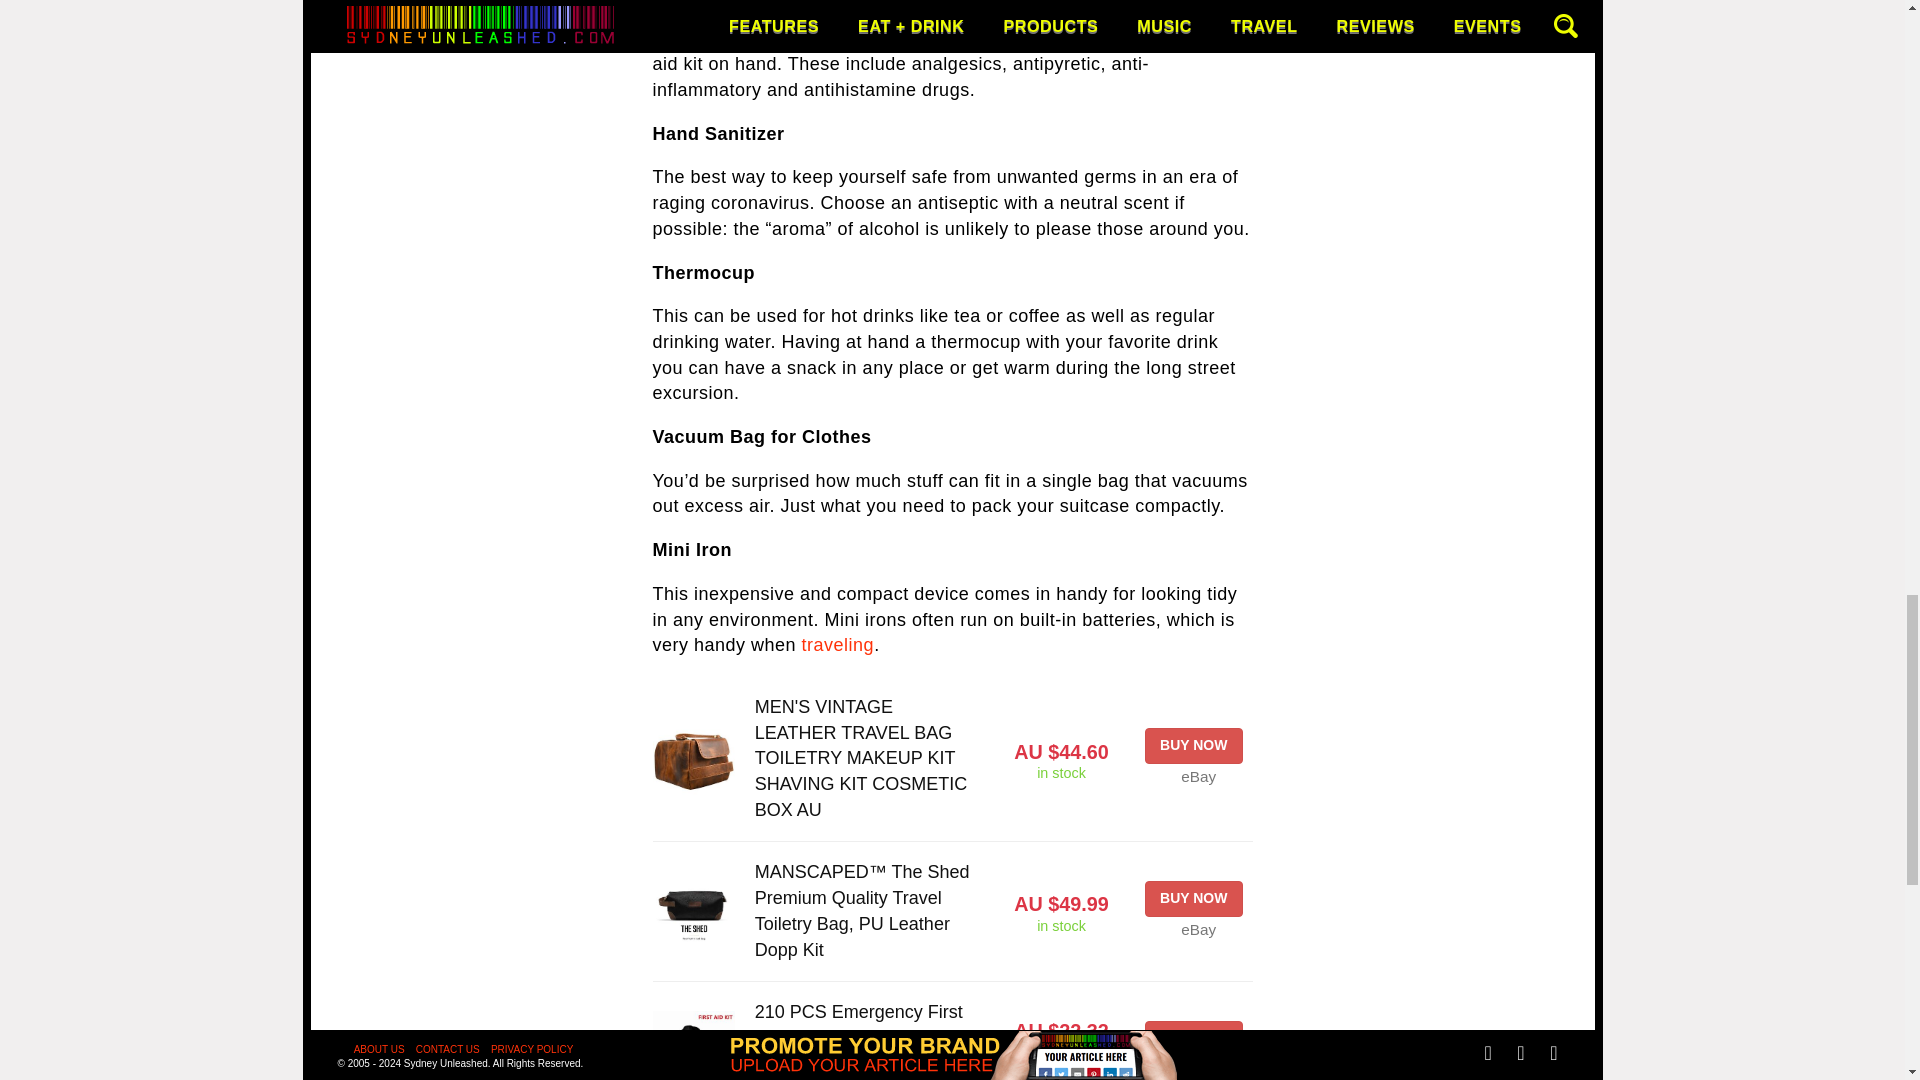 The width and height of the screenshot is (1920, 1080). I want to click on Last updated on August 1, 2024 12:53 pm, so click(1062, 772).